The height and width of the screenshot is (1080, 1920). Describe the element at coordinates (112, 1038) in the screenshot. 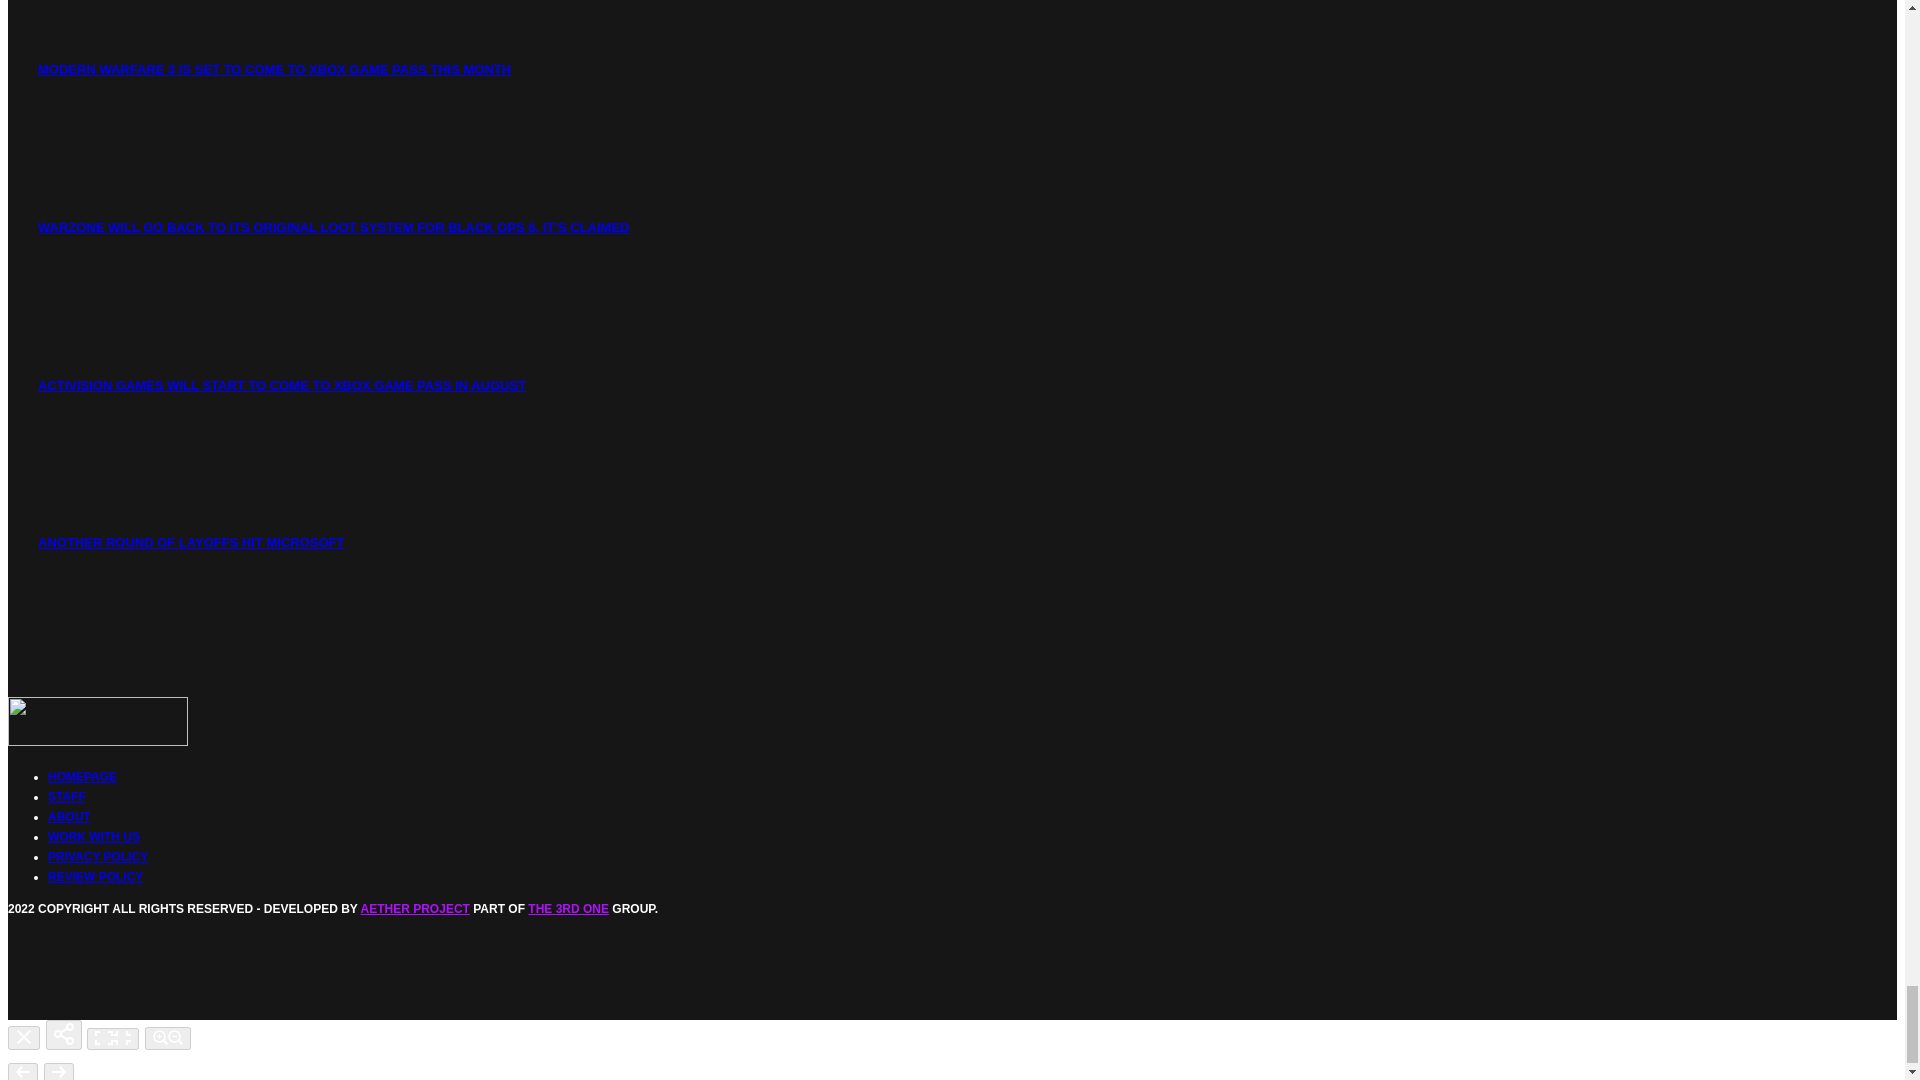

I see `Toggle fullscreen` at that location.